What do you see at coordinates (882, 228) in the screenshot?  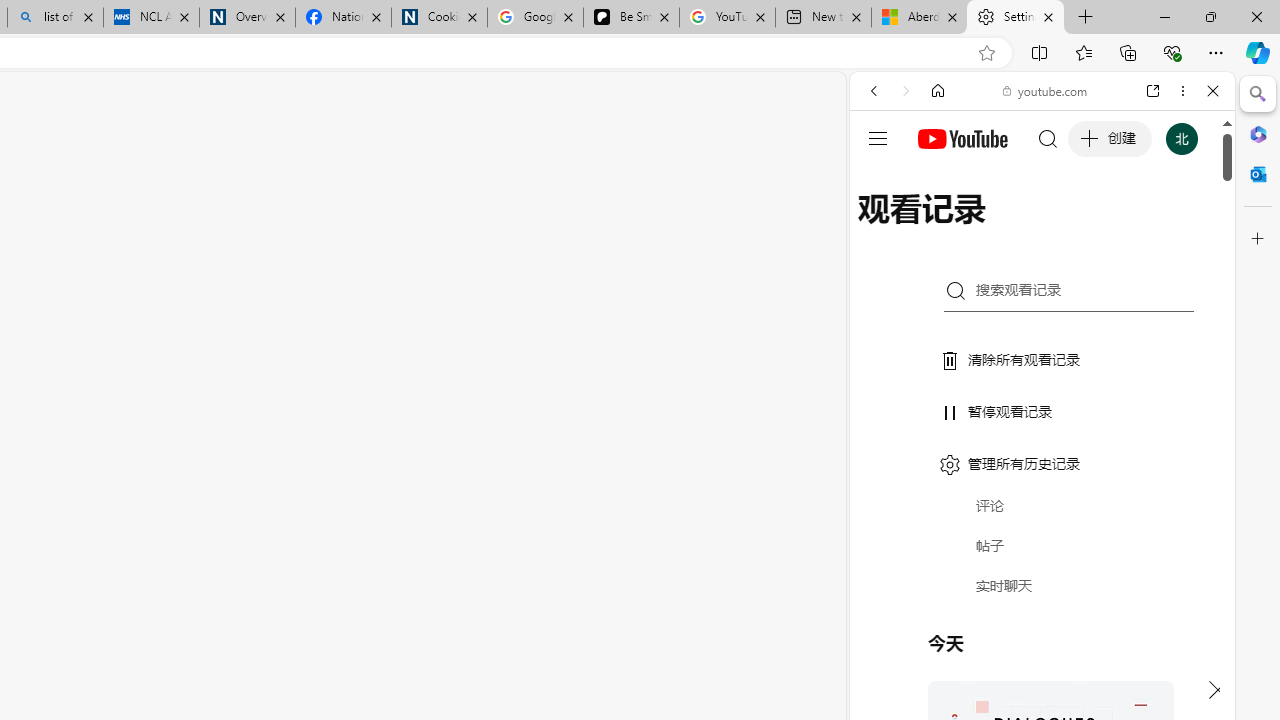 I see `WEB  ` at bounding box center [882, 228].